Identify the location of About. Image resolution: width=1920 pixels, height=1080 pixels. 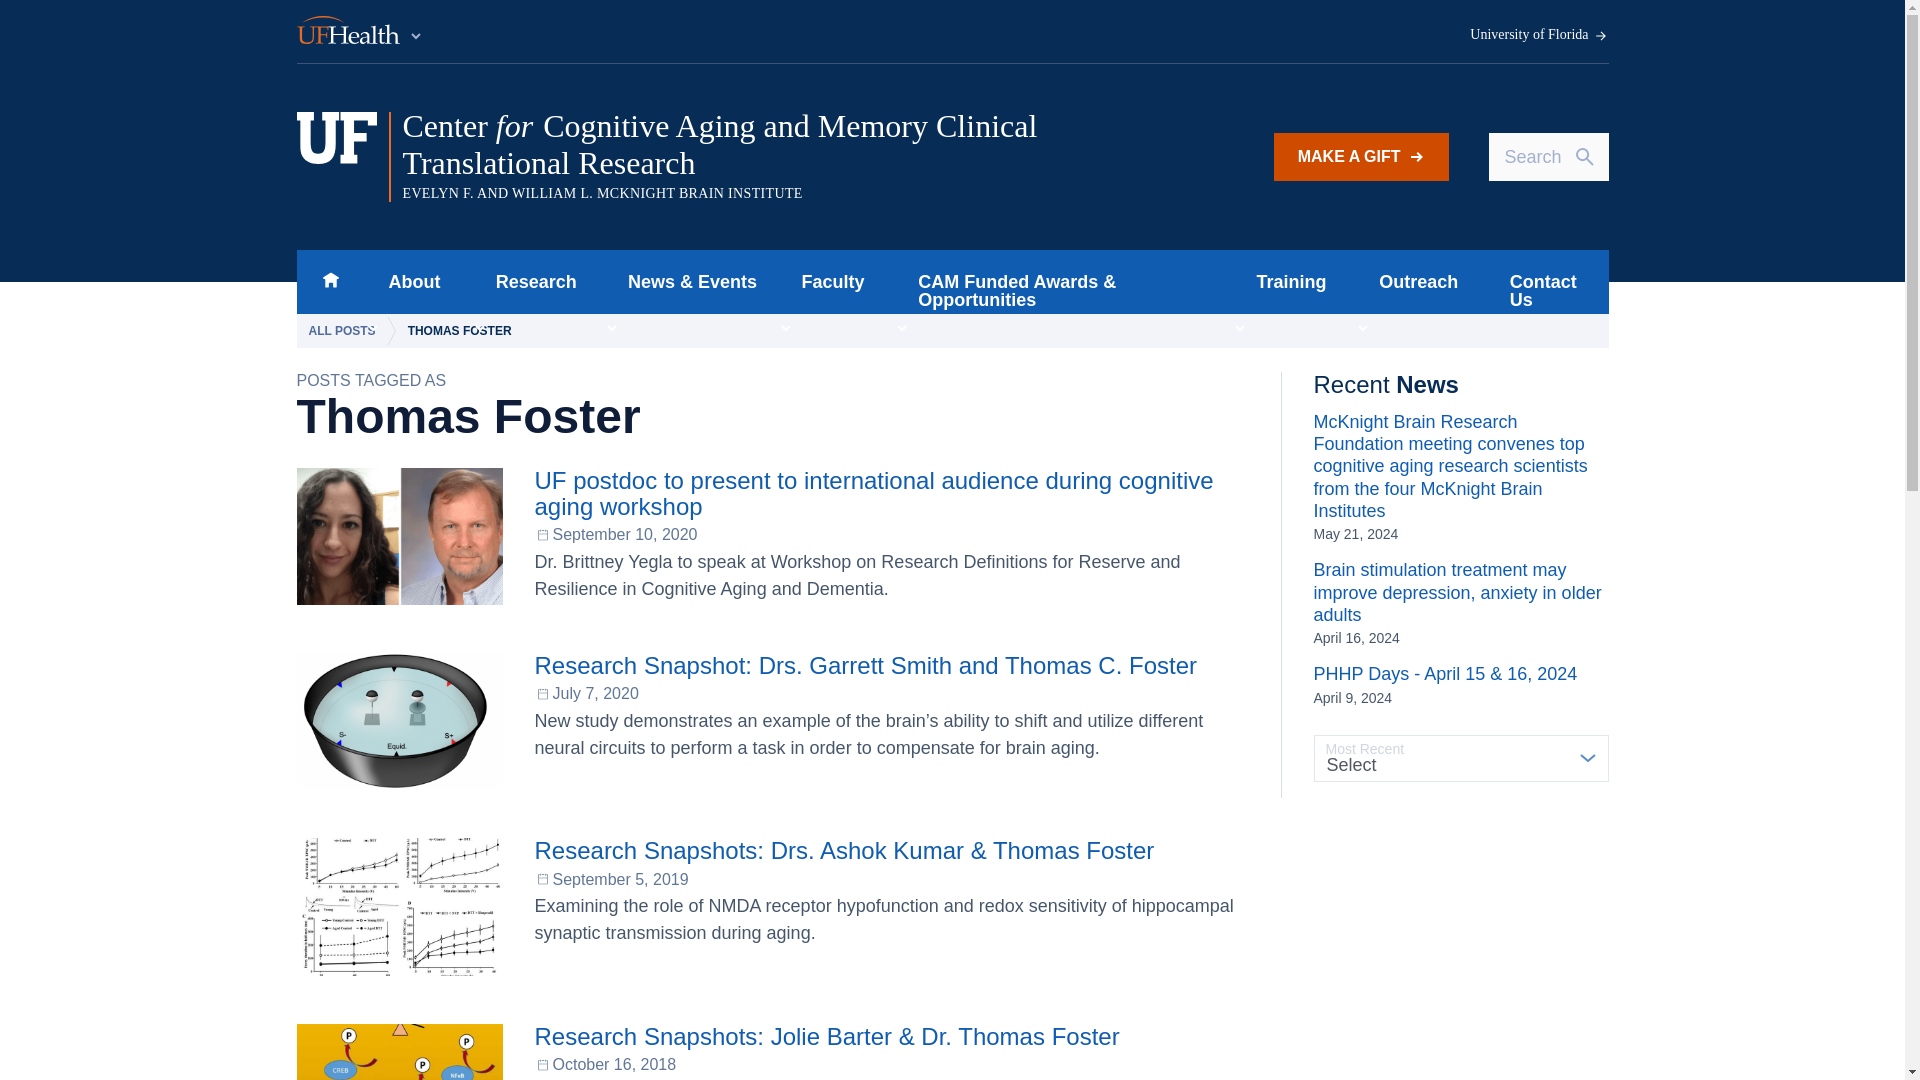
(408, 282).